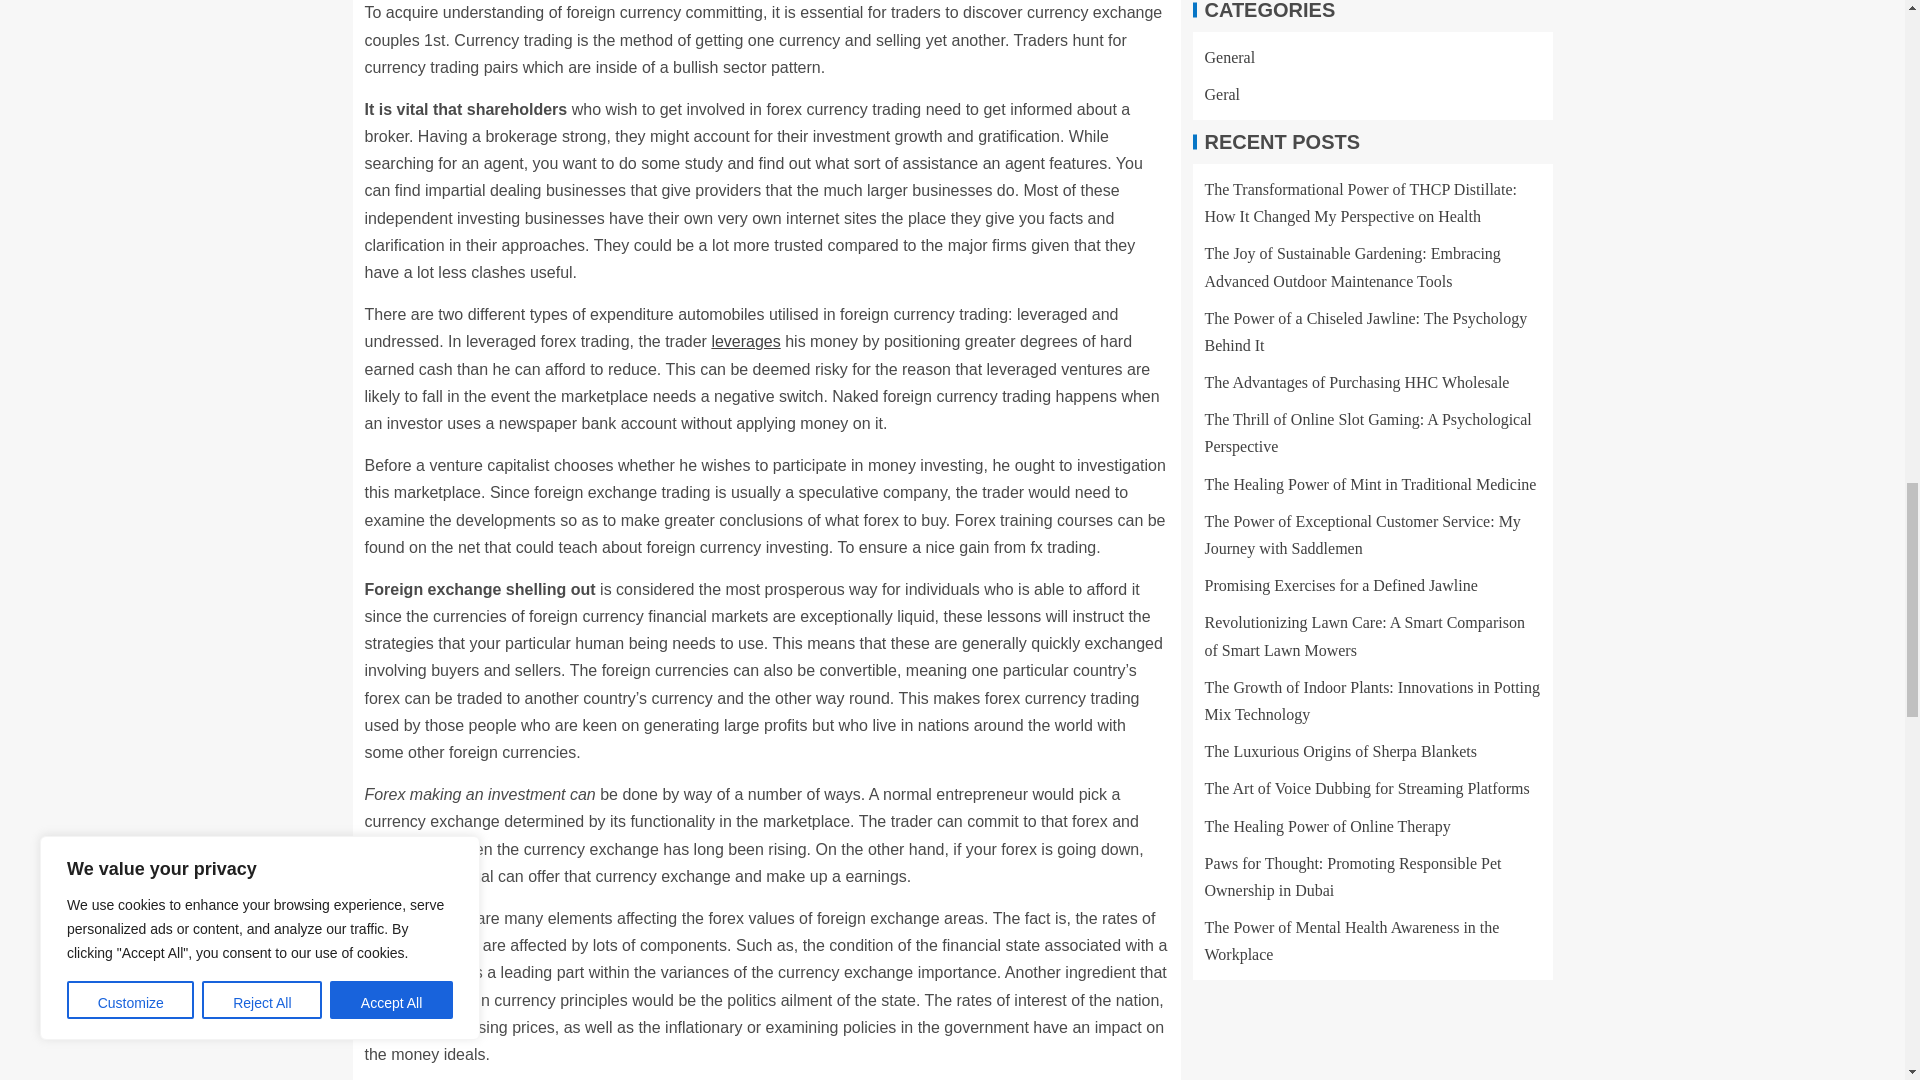  Describe the element at coordinates (744, 340) in the screenshot. I see `leverages` at that location.